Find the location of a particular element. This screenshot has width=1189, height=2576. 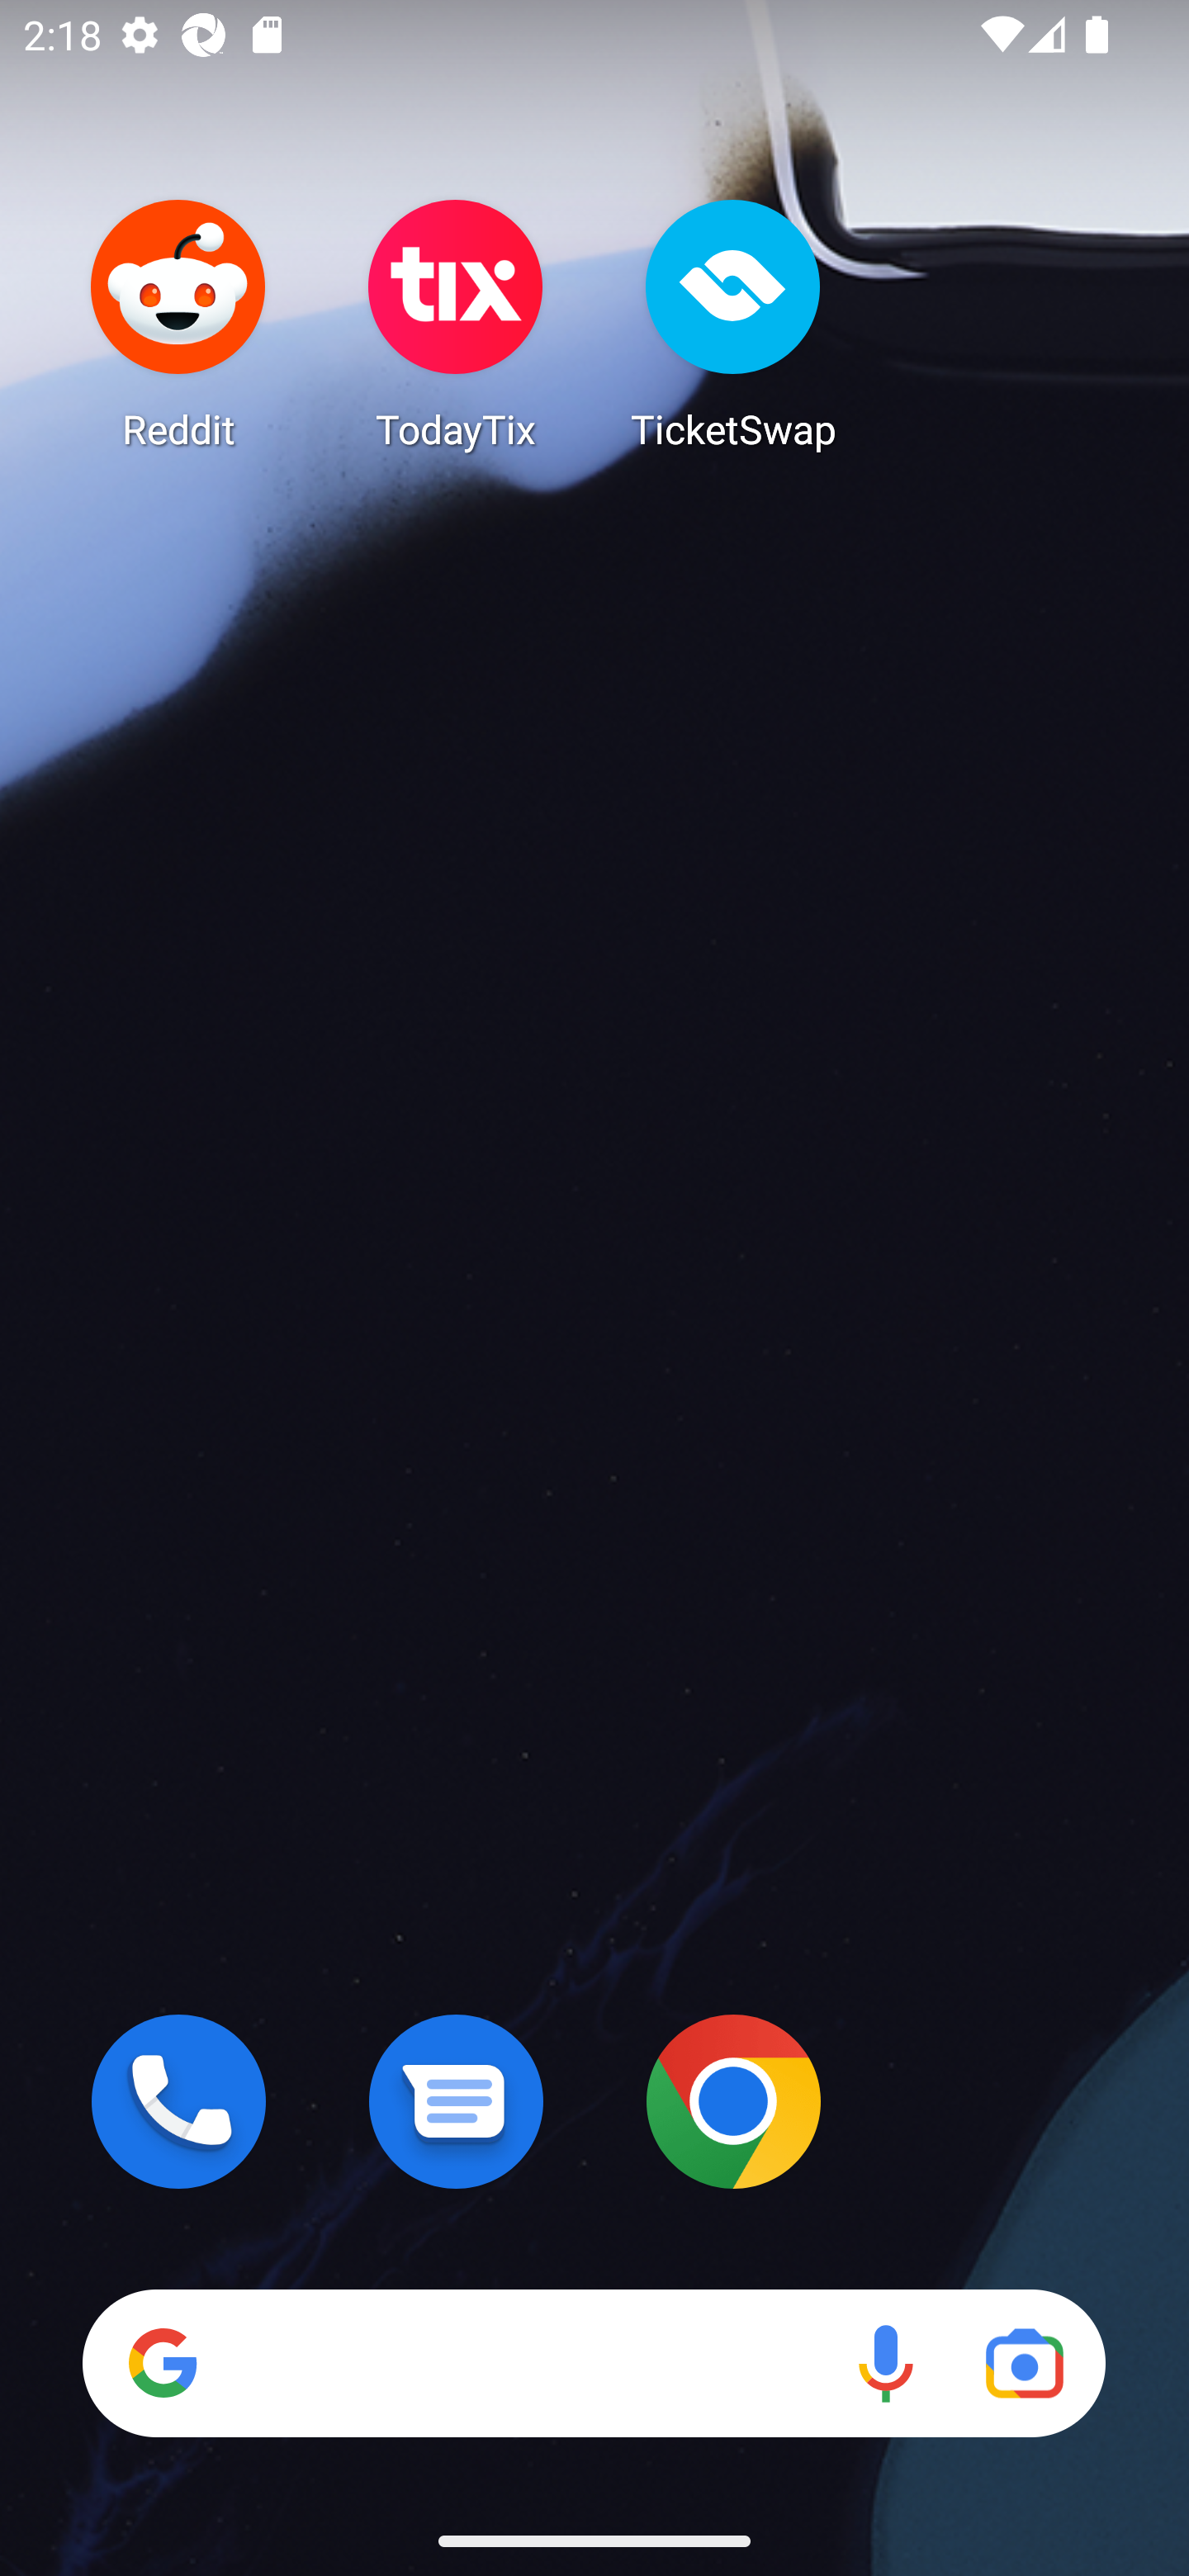

TicketSwap is located at coordinates (733, 324).